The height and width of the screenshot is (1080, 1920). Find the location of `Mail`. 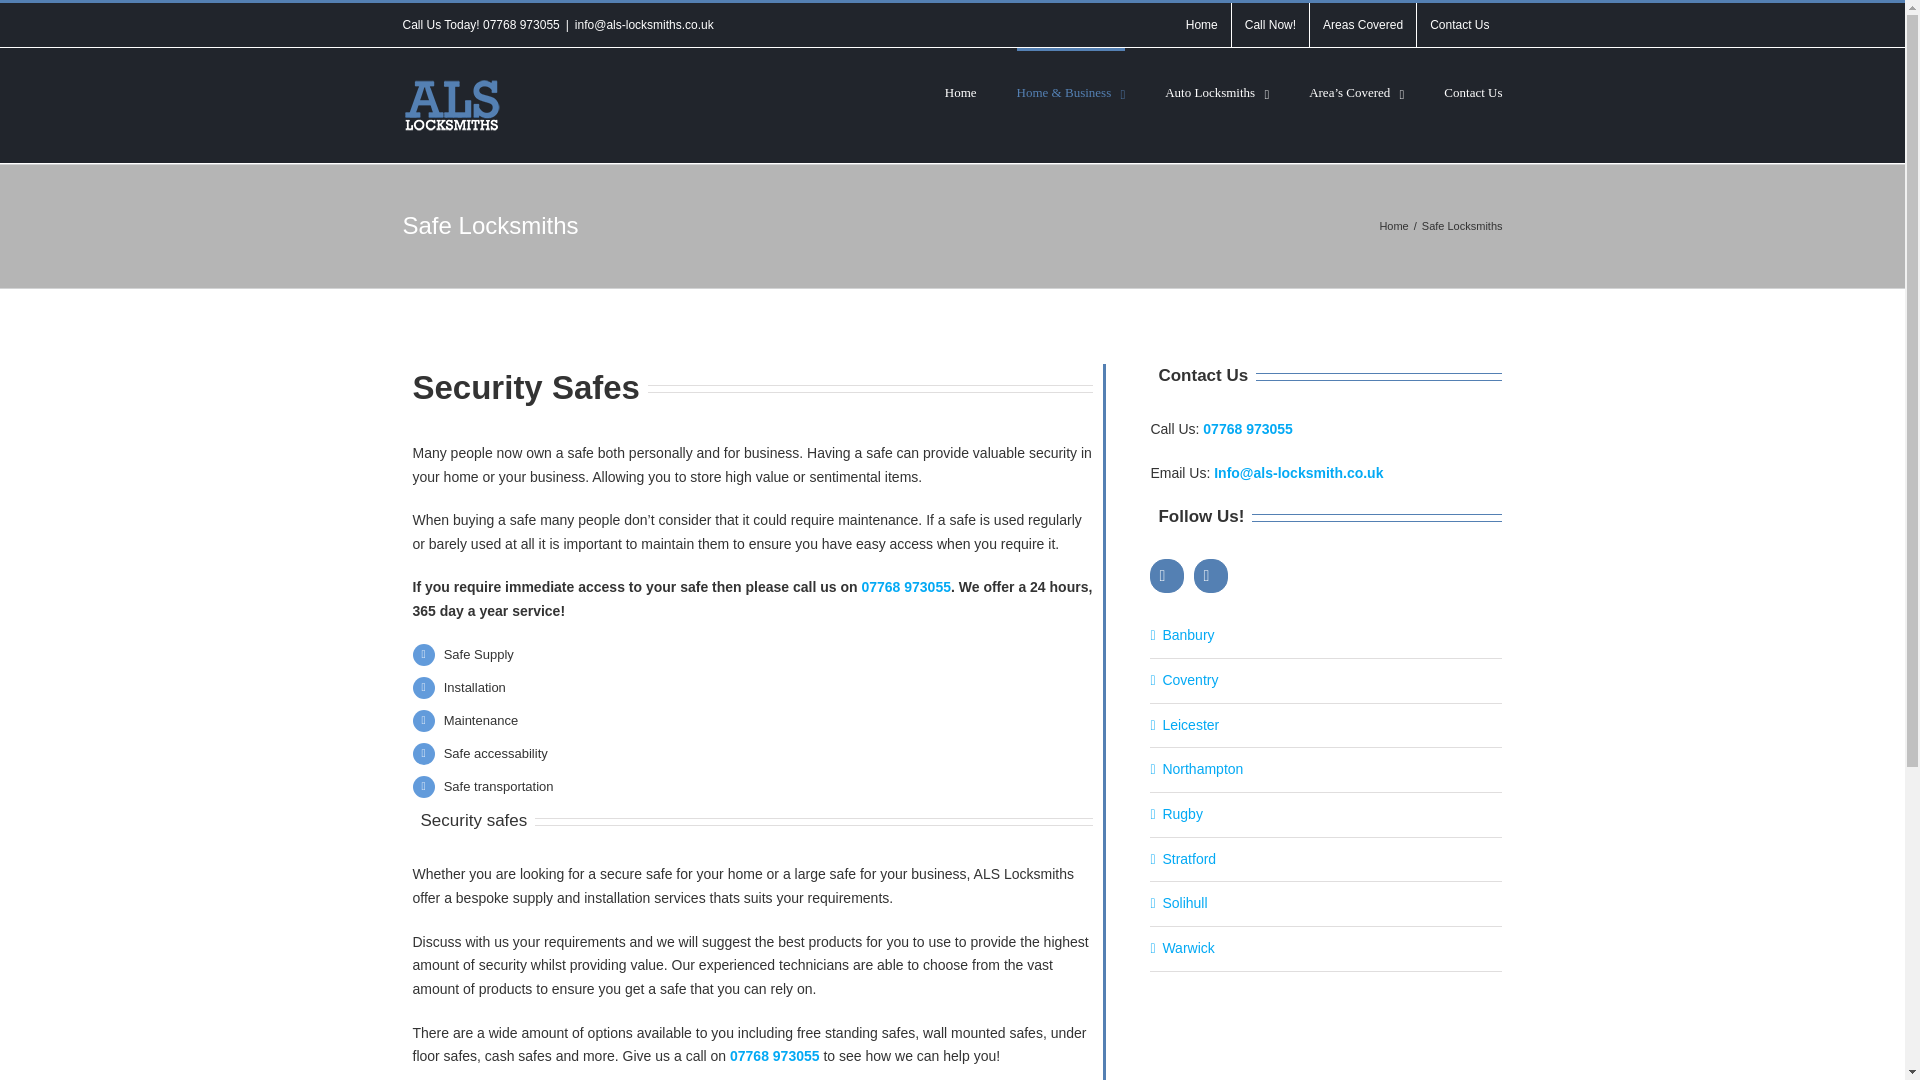

Mail is located at coordinates (1211, 576).